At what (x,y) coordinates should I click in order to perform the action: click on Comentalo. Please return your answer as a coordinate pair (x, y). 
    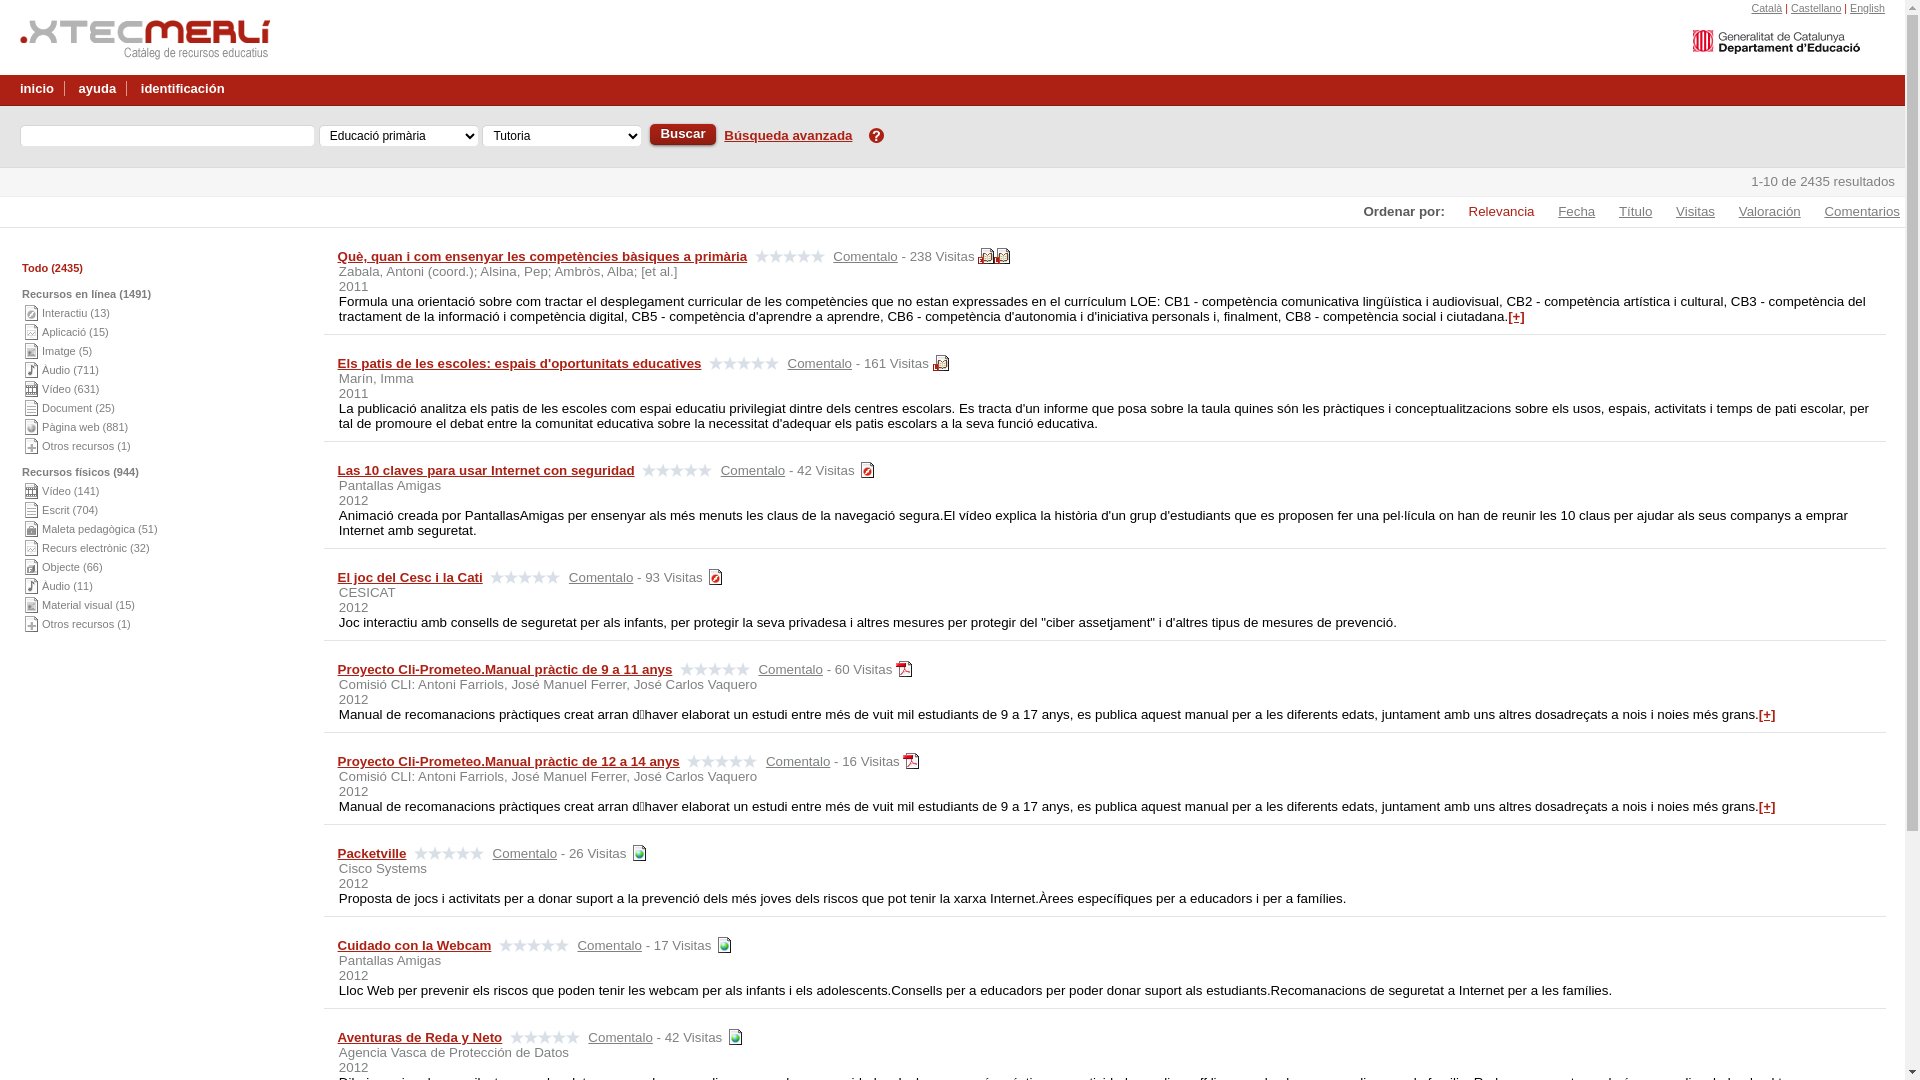
    Looking at the image, I should click on (753, 470).